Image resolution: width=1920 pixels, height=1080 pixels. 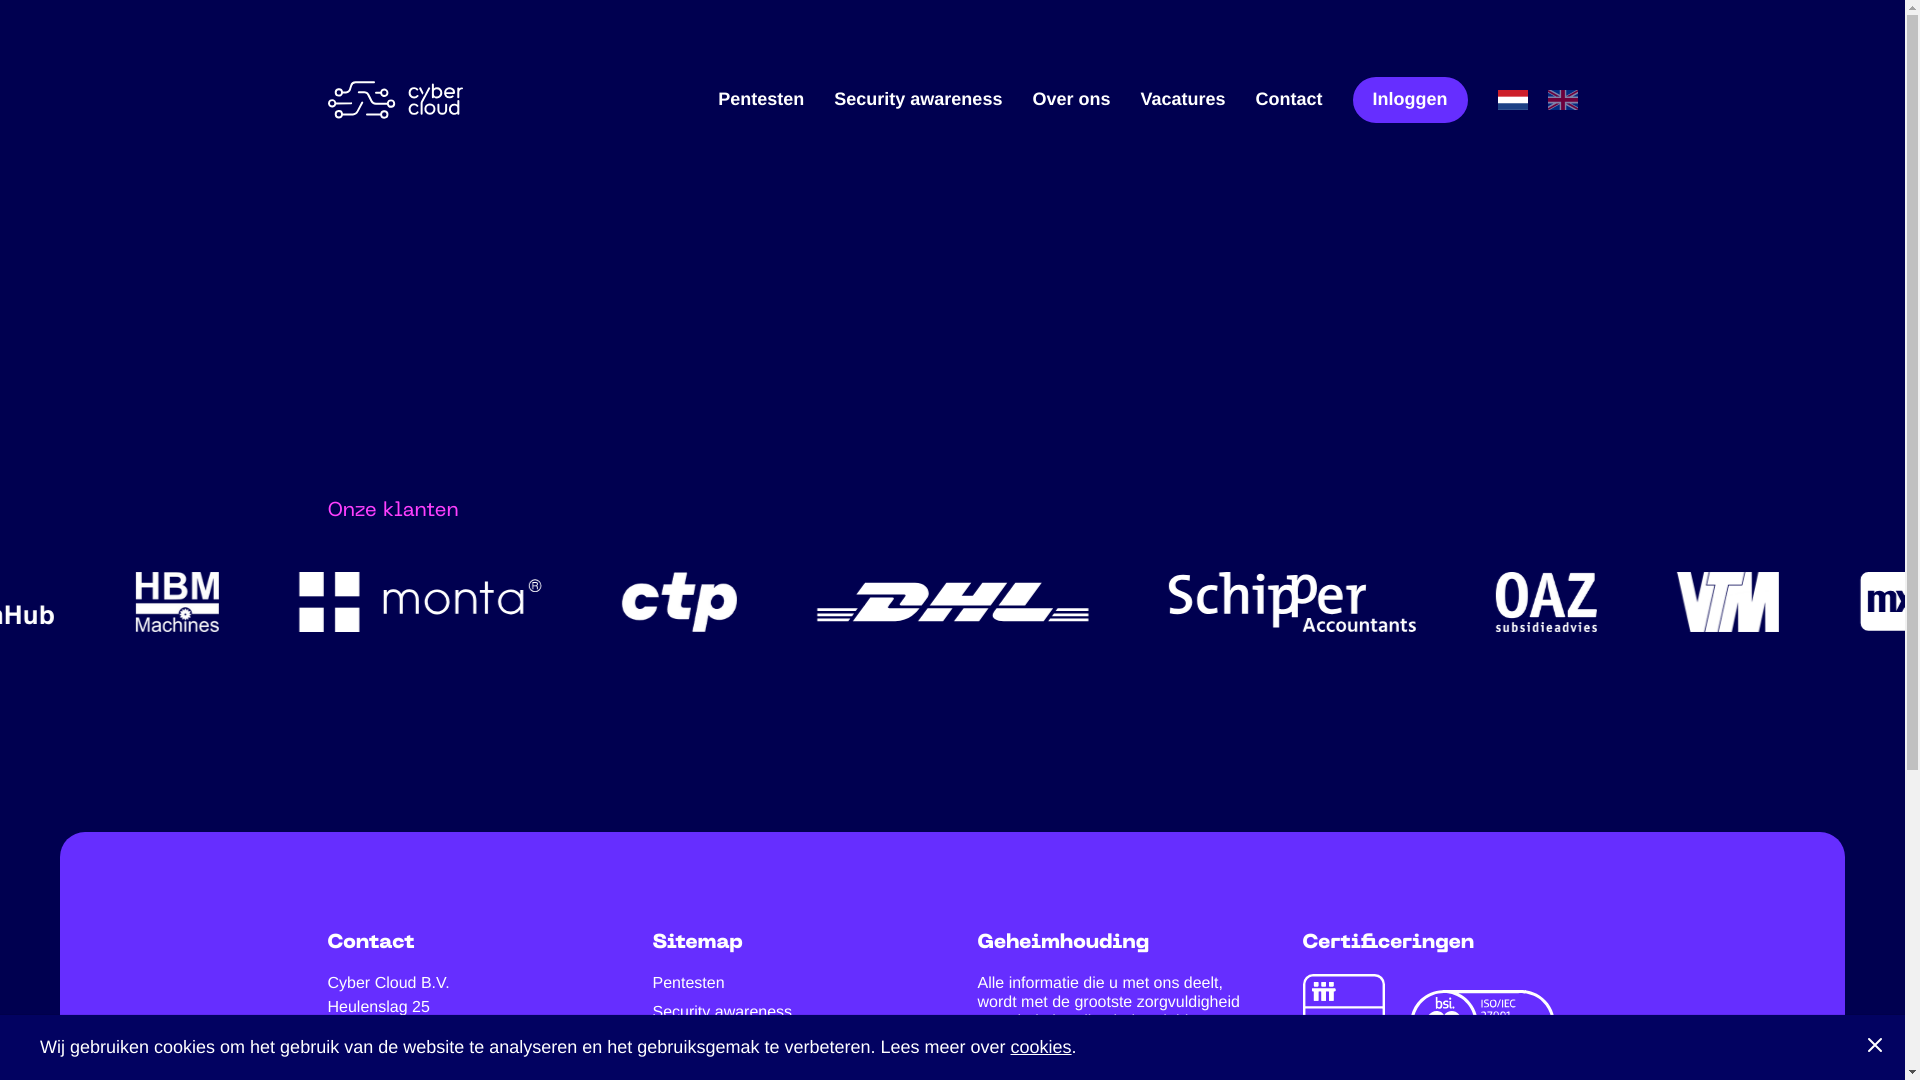 I want to click on Bekijk certificaat, so click(x=1343, y=1024).